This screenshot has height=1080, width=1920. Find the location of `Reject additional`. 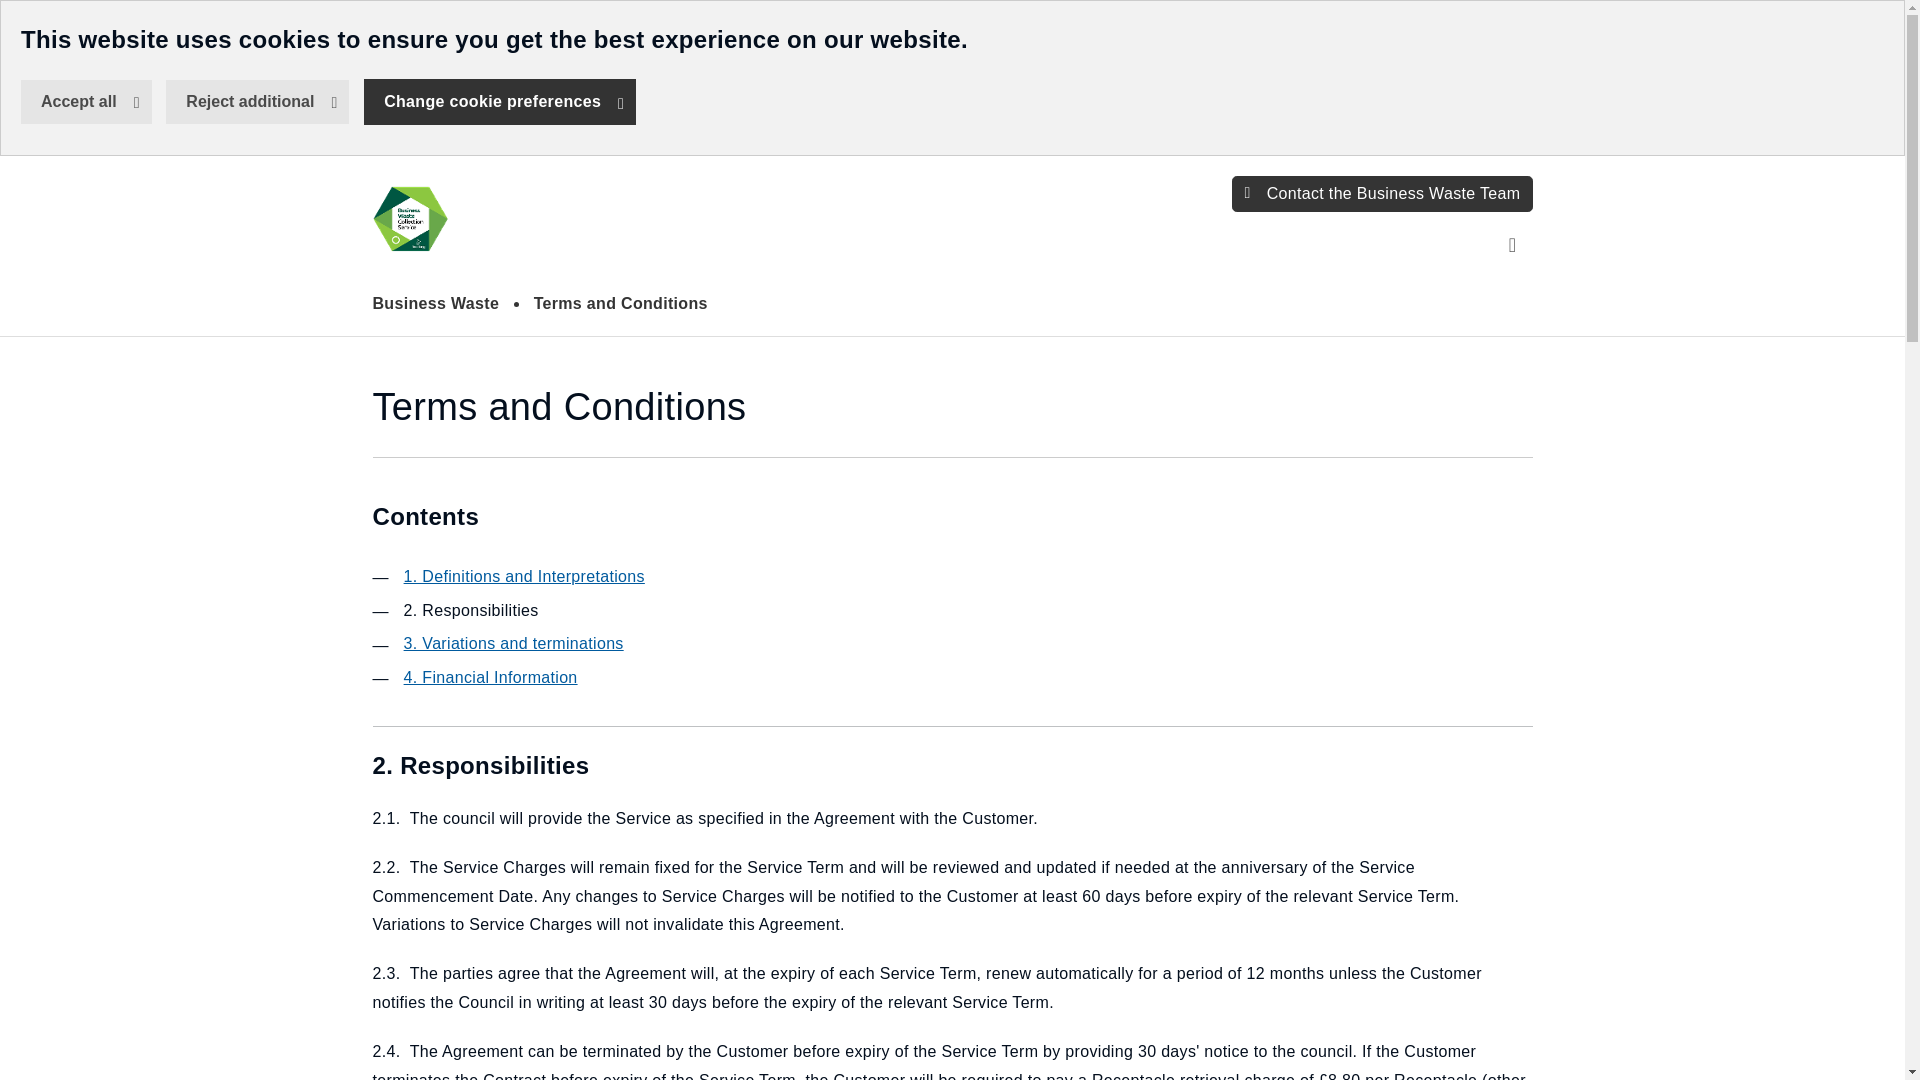

Reject additional is located at coordinates (410, 218).